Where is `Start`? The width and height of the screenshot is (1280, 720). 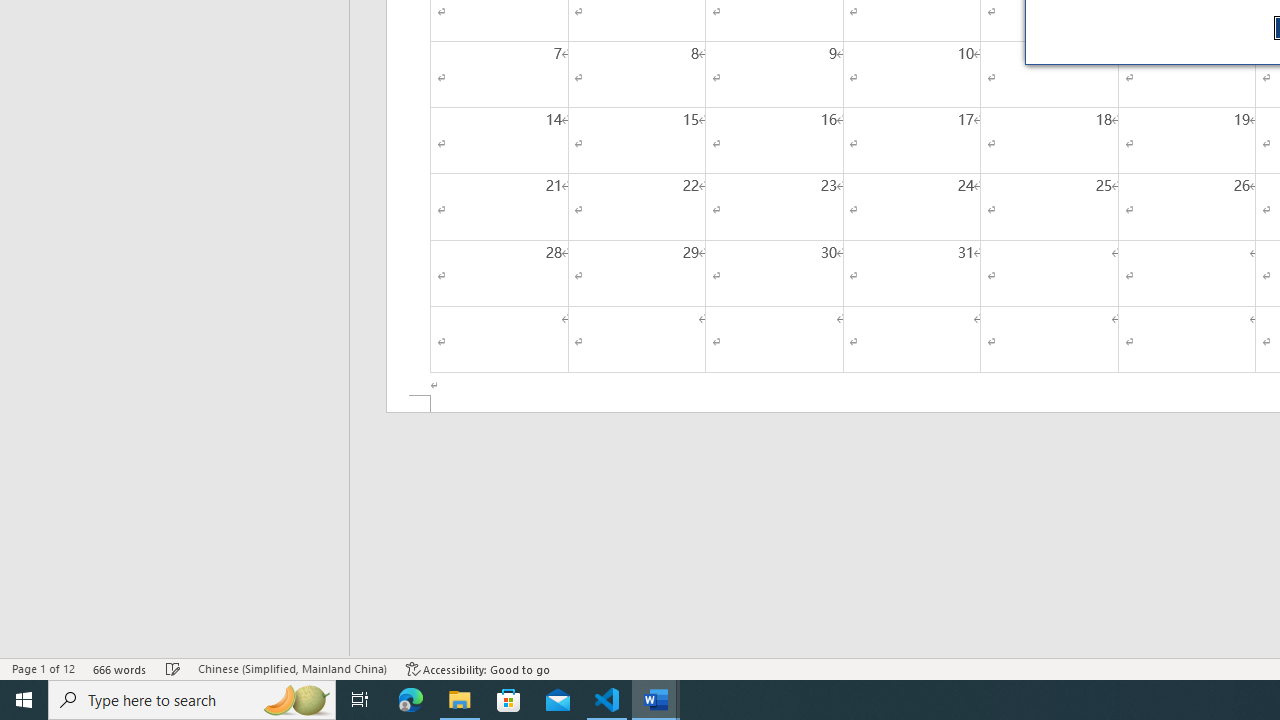
Start is located at coordinates (24, 700).